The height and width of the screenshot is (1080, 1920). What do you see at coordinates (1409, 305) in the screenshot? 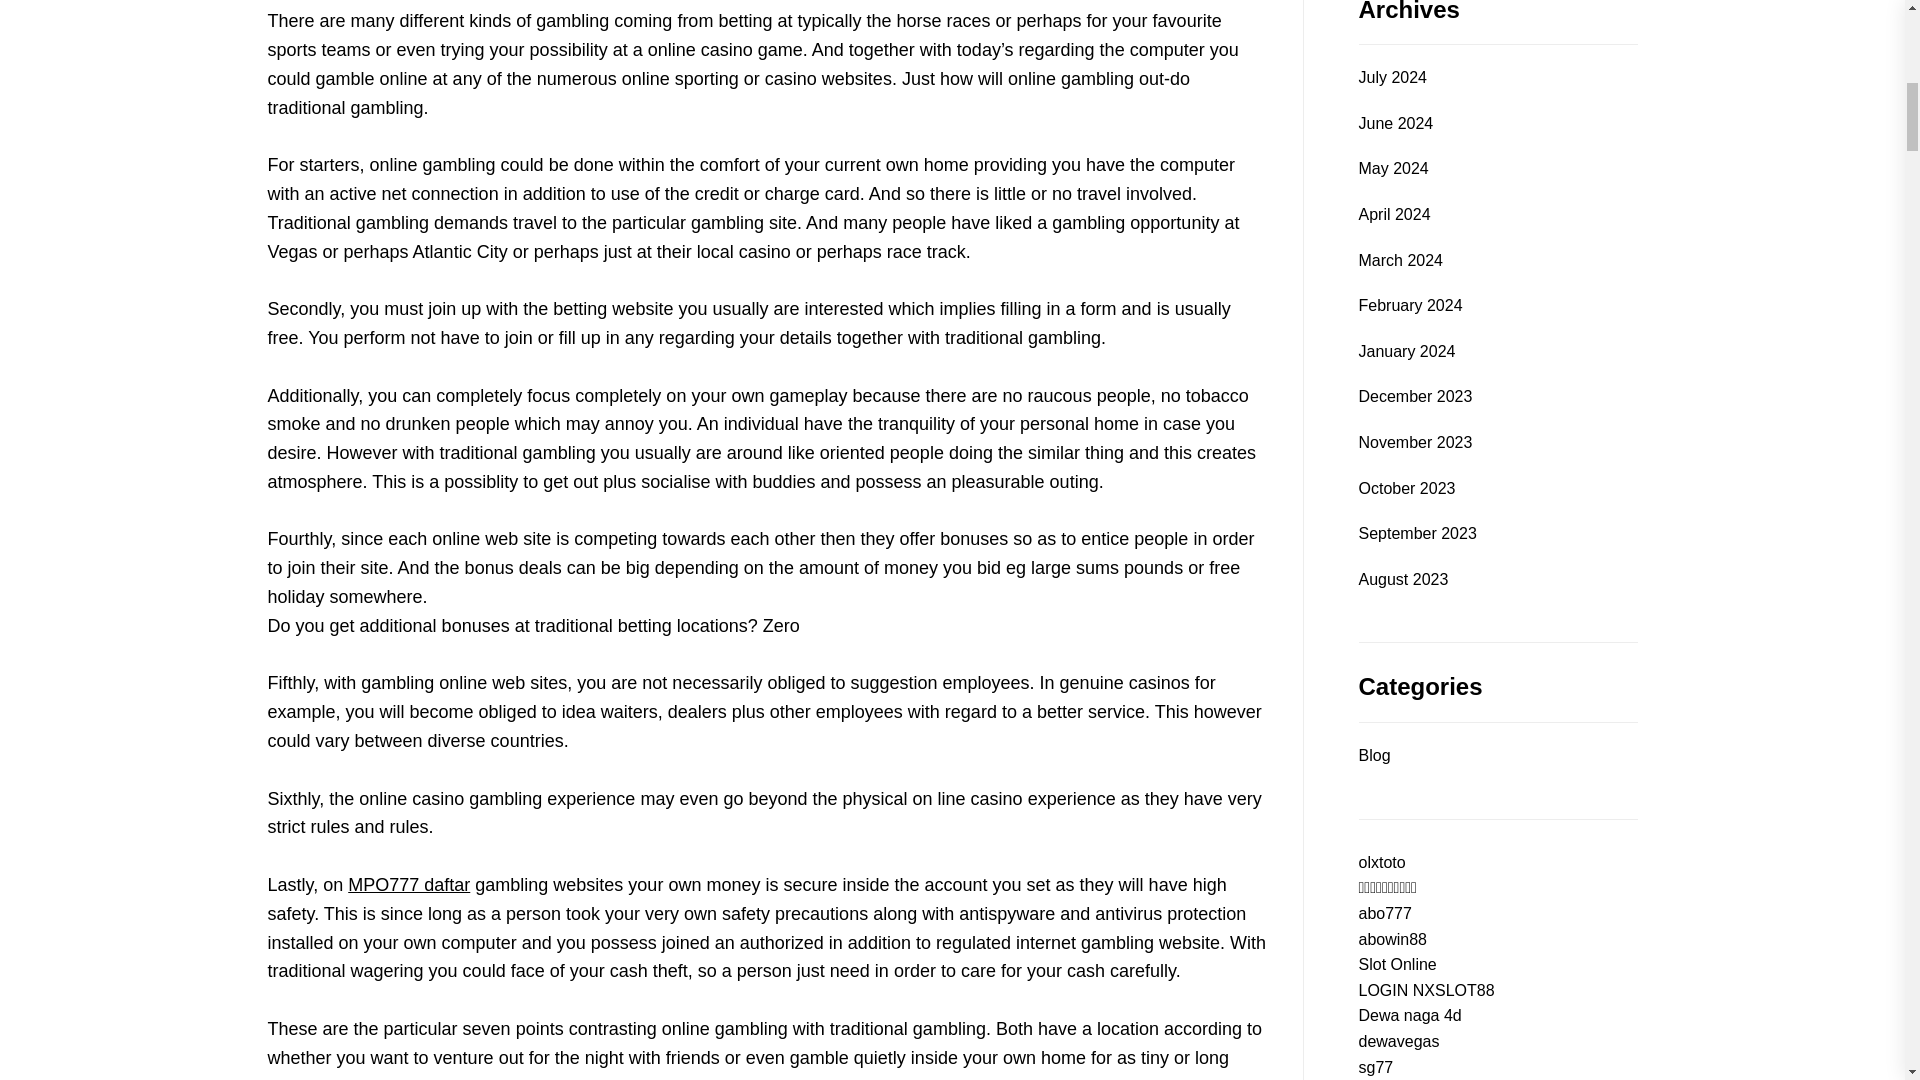
I see `February 2024` at bounding box center [1409, 305].